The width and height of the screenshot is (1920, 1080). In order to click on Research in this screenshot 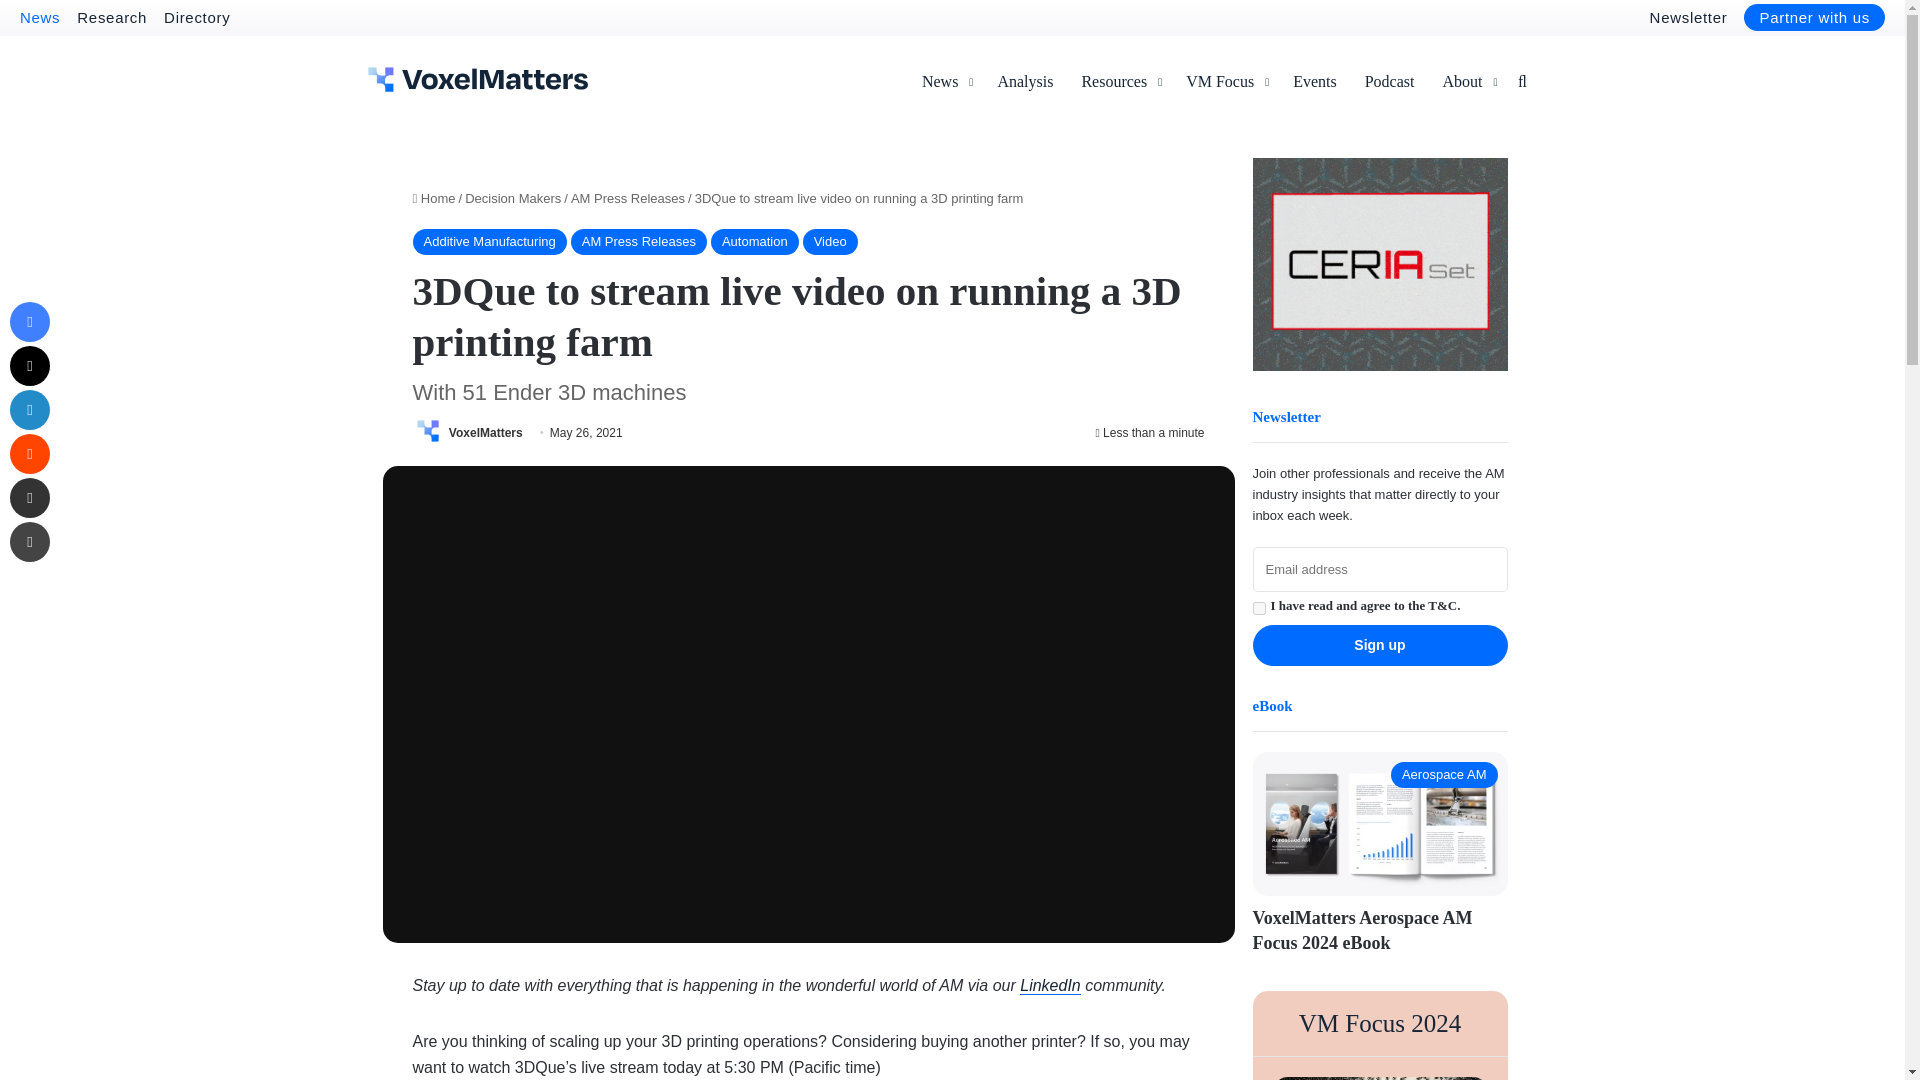, I will do `click(112, 16)`.